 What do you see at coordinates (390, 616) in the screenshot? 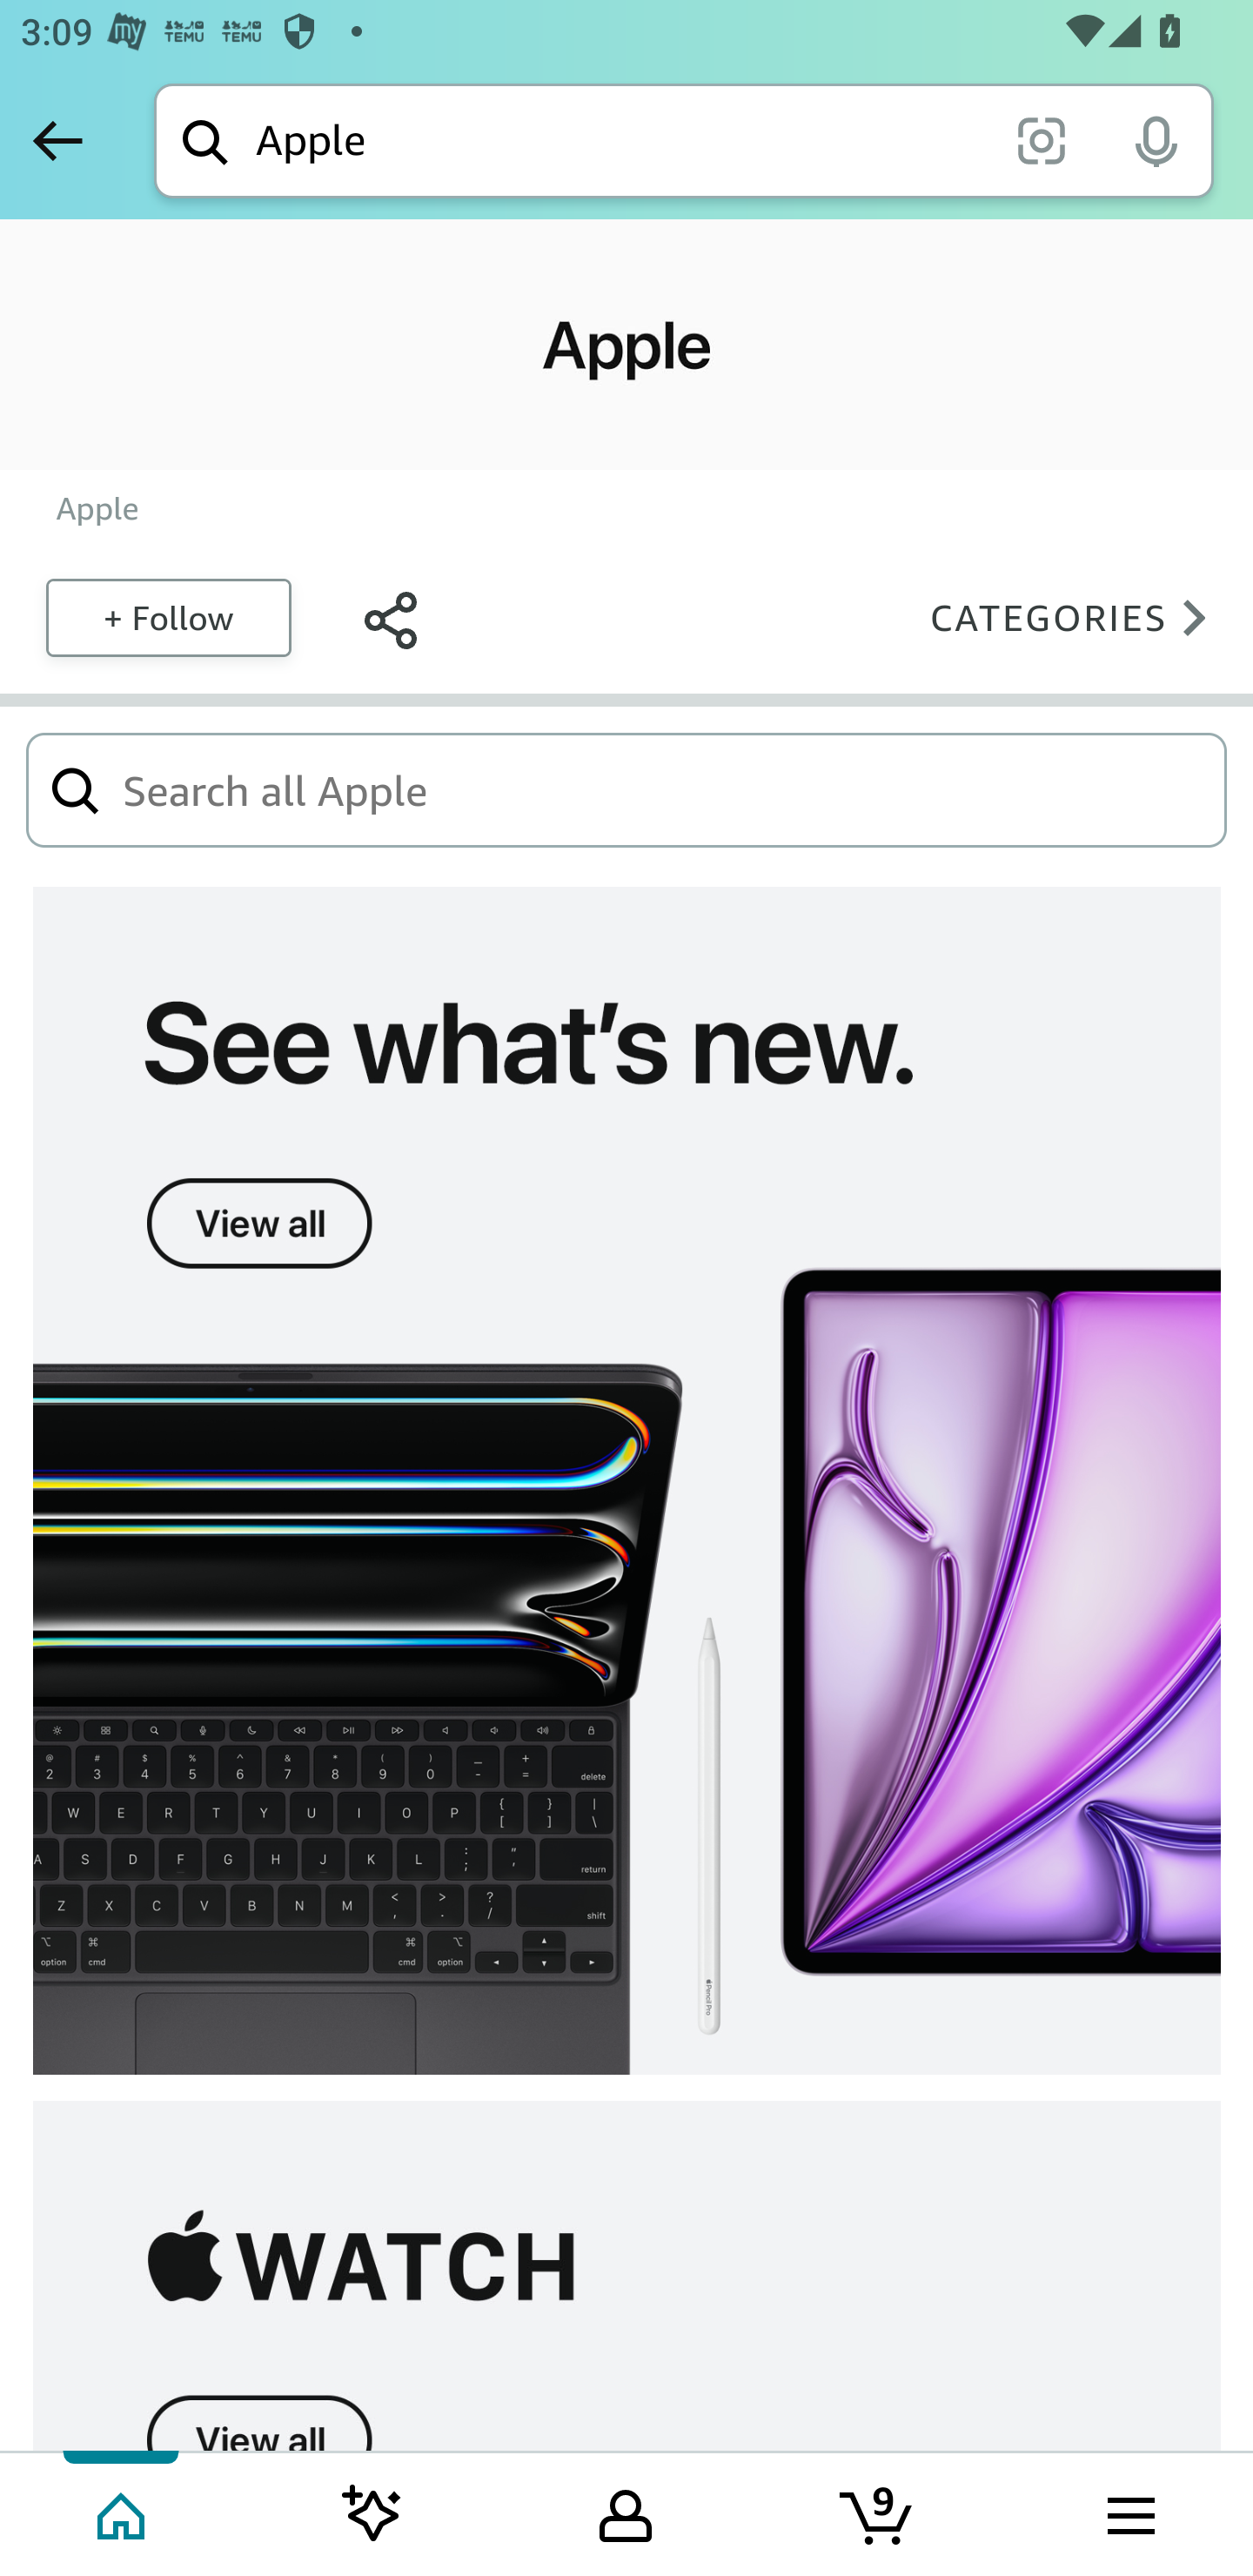
I see `Share` at bounding box center [390, 616].